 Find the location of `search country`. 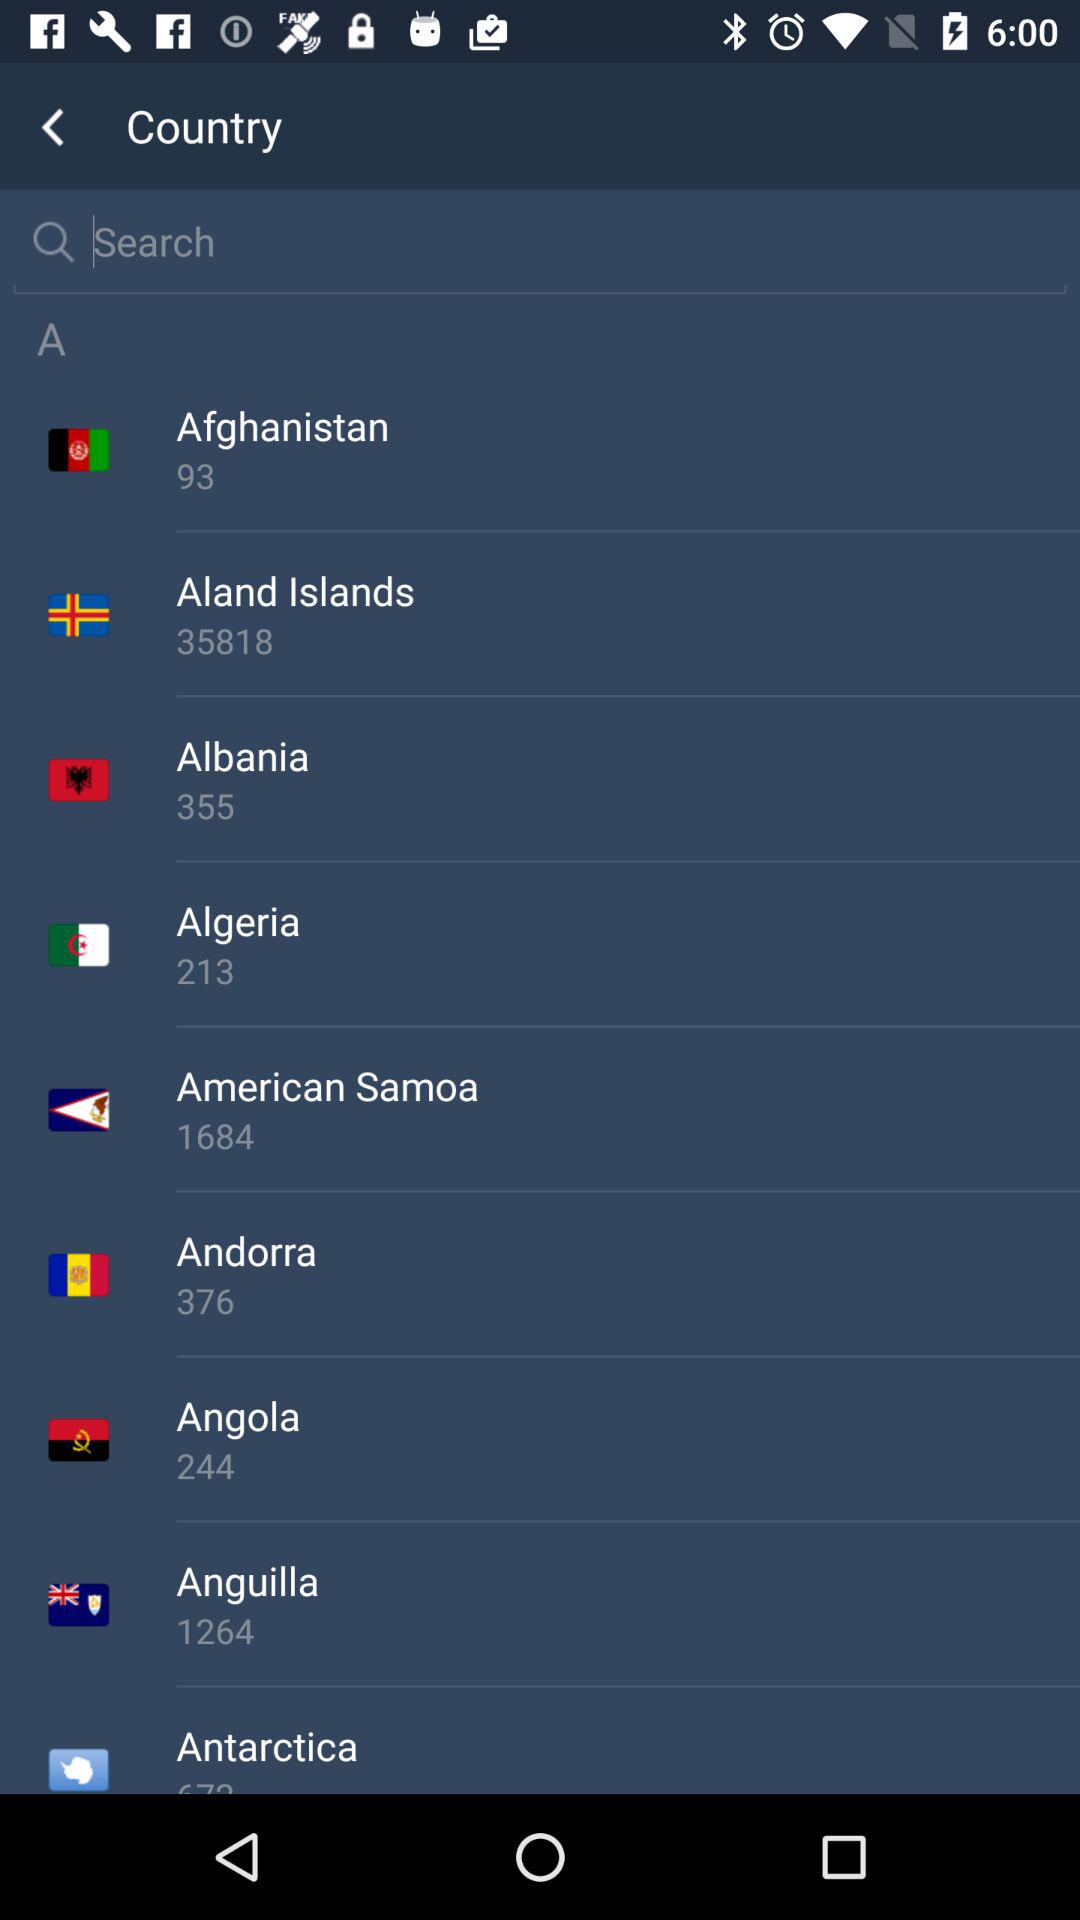

search country is located at coordinates (566, 241).